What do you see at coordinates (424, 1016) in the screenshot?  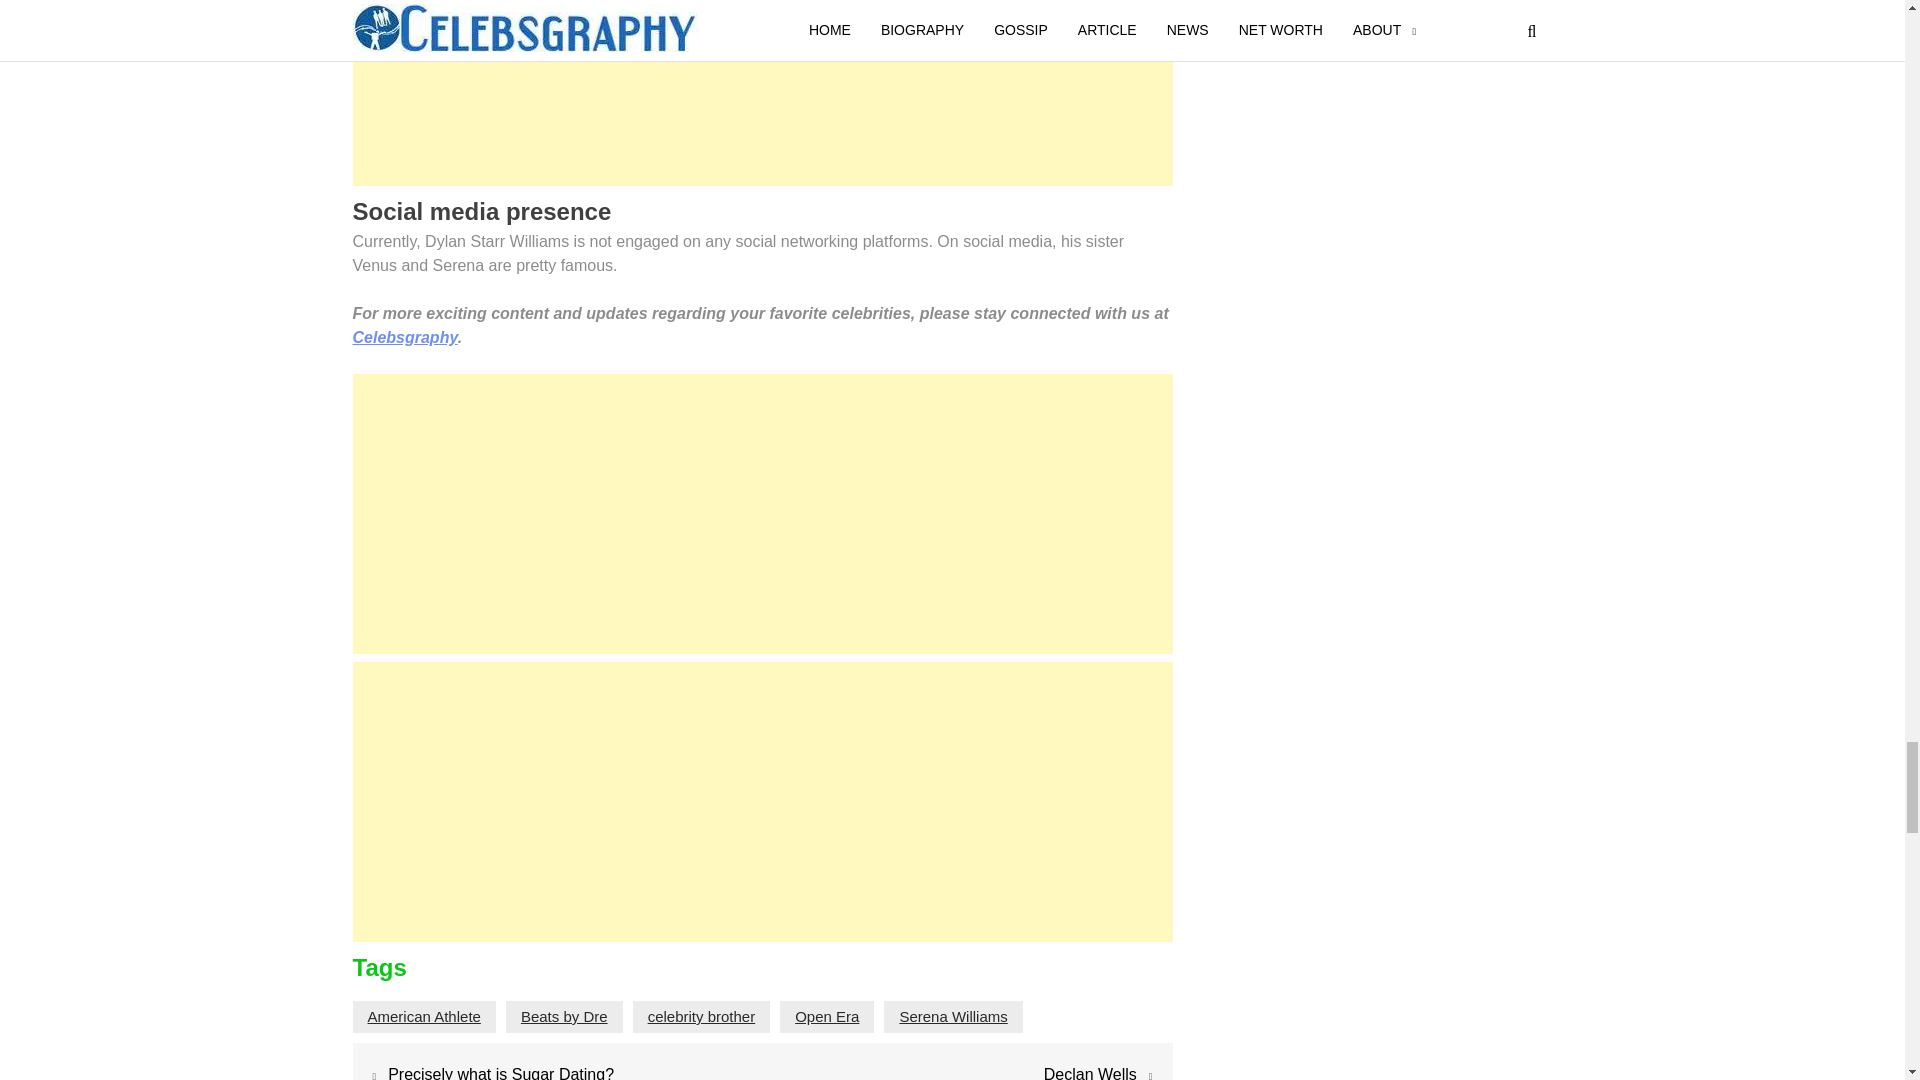 I see `American Athlete` at bounding box center [424, 1016].